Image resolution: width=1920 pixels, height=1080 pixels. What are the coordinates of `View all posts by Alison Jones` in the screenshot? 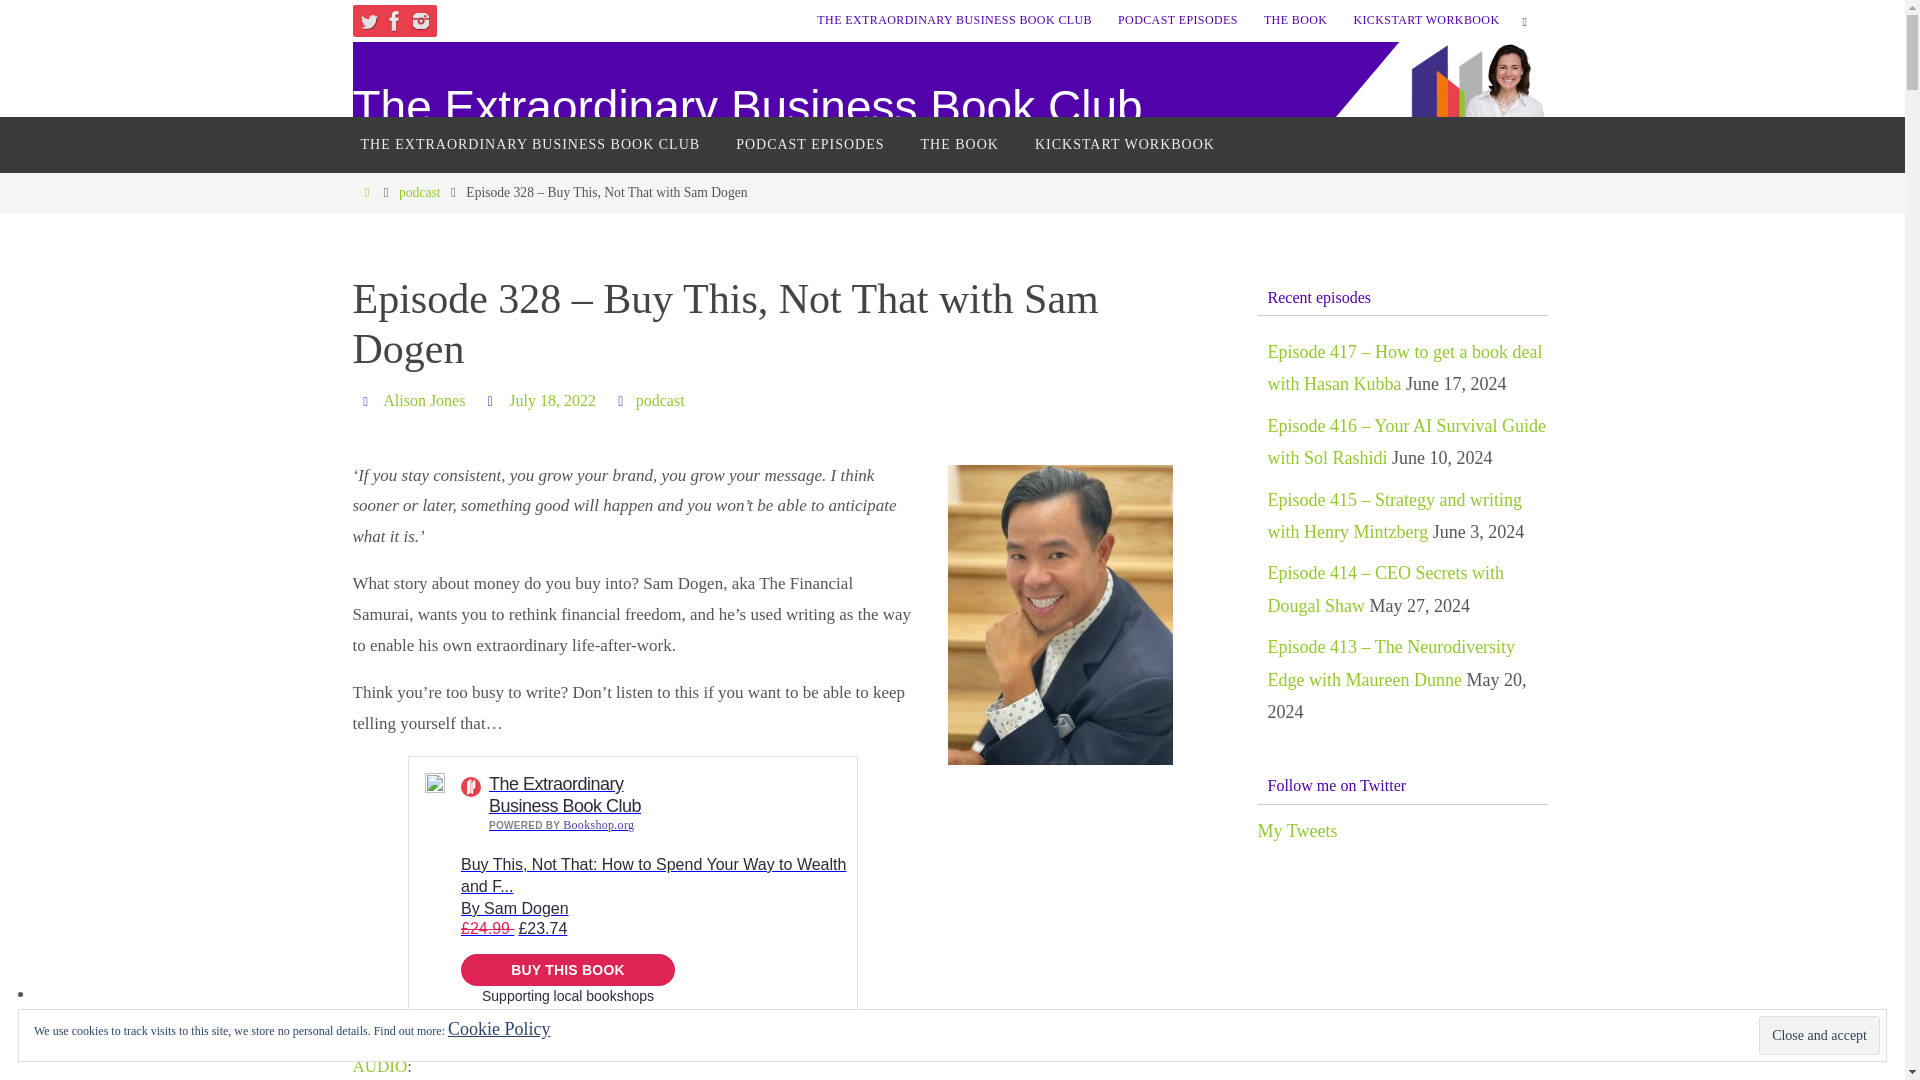 It's located at (423, 401).